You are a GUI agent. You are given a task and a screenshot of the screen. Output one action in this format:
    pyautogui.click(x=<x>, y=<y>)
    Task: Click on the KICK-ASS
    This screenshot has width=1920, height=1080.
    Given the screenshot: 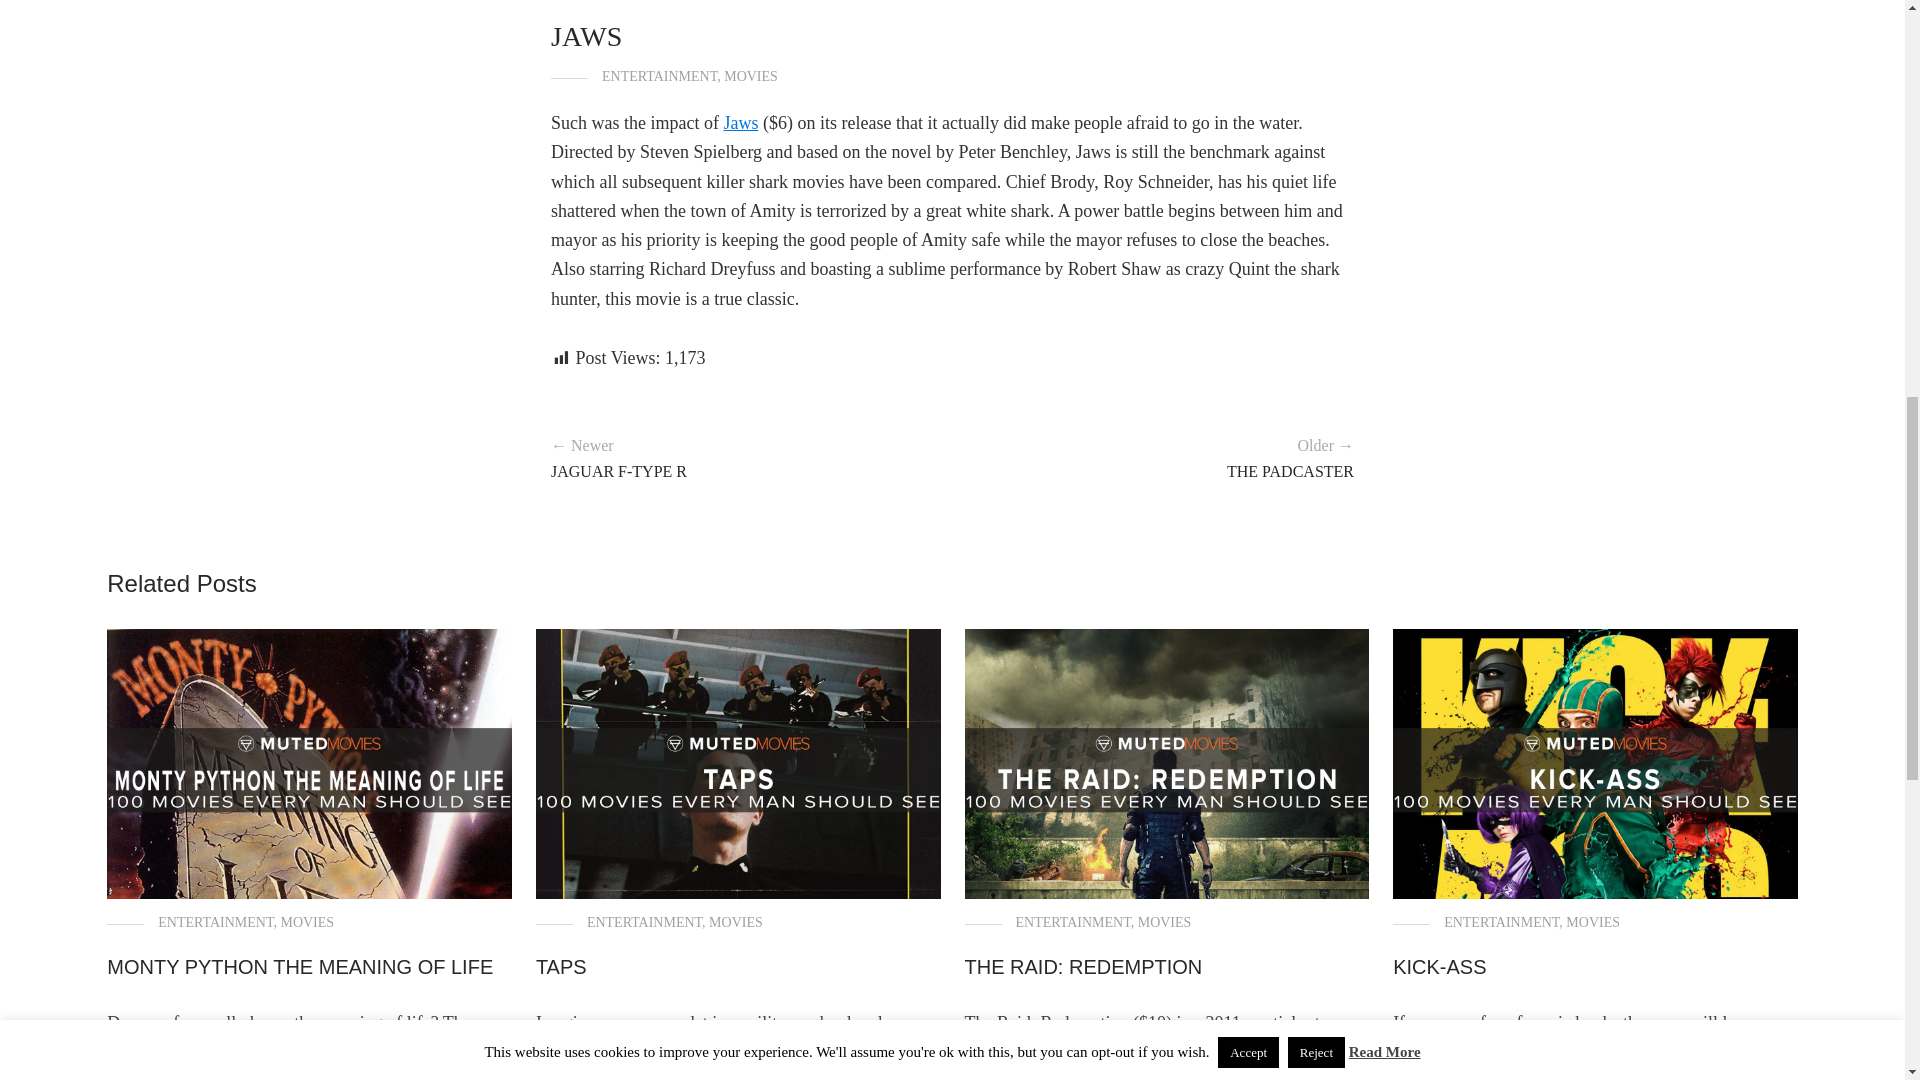 What is the action you would take?
    pyautogui.click(x=1440, y=966)
    